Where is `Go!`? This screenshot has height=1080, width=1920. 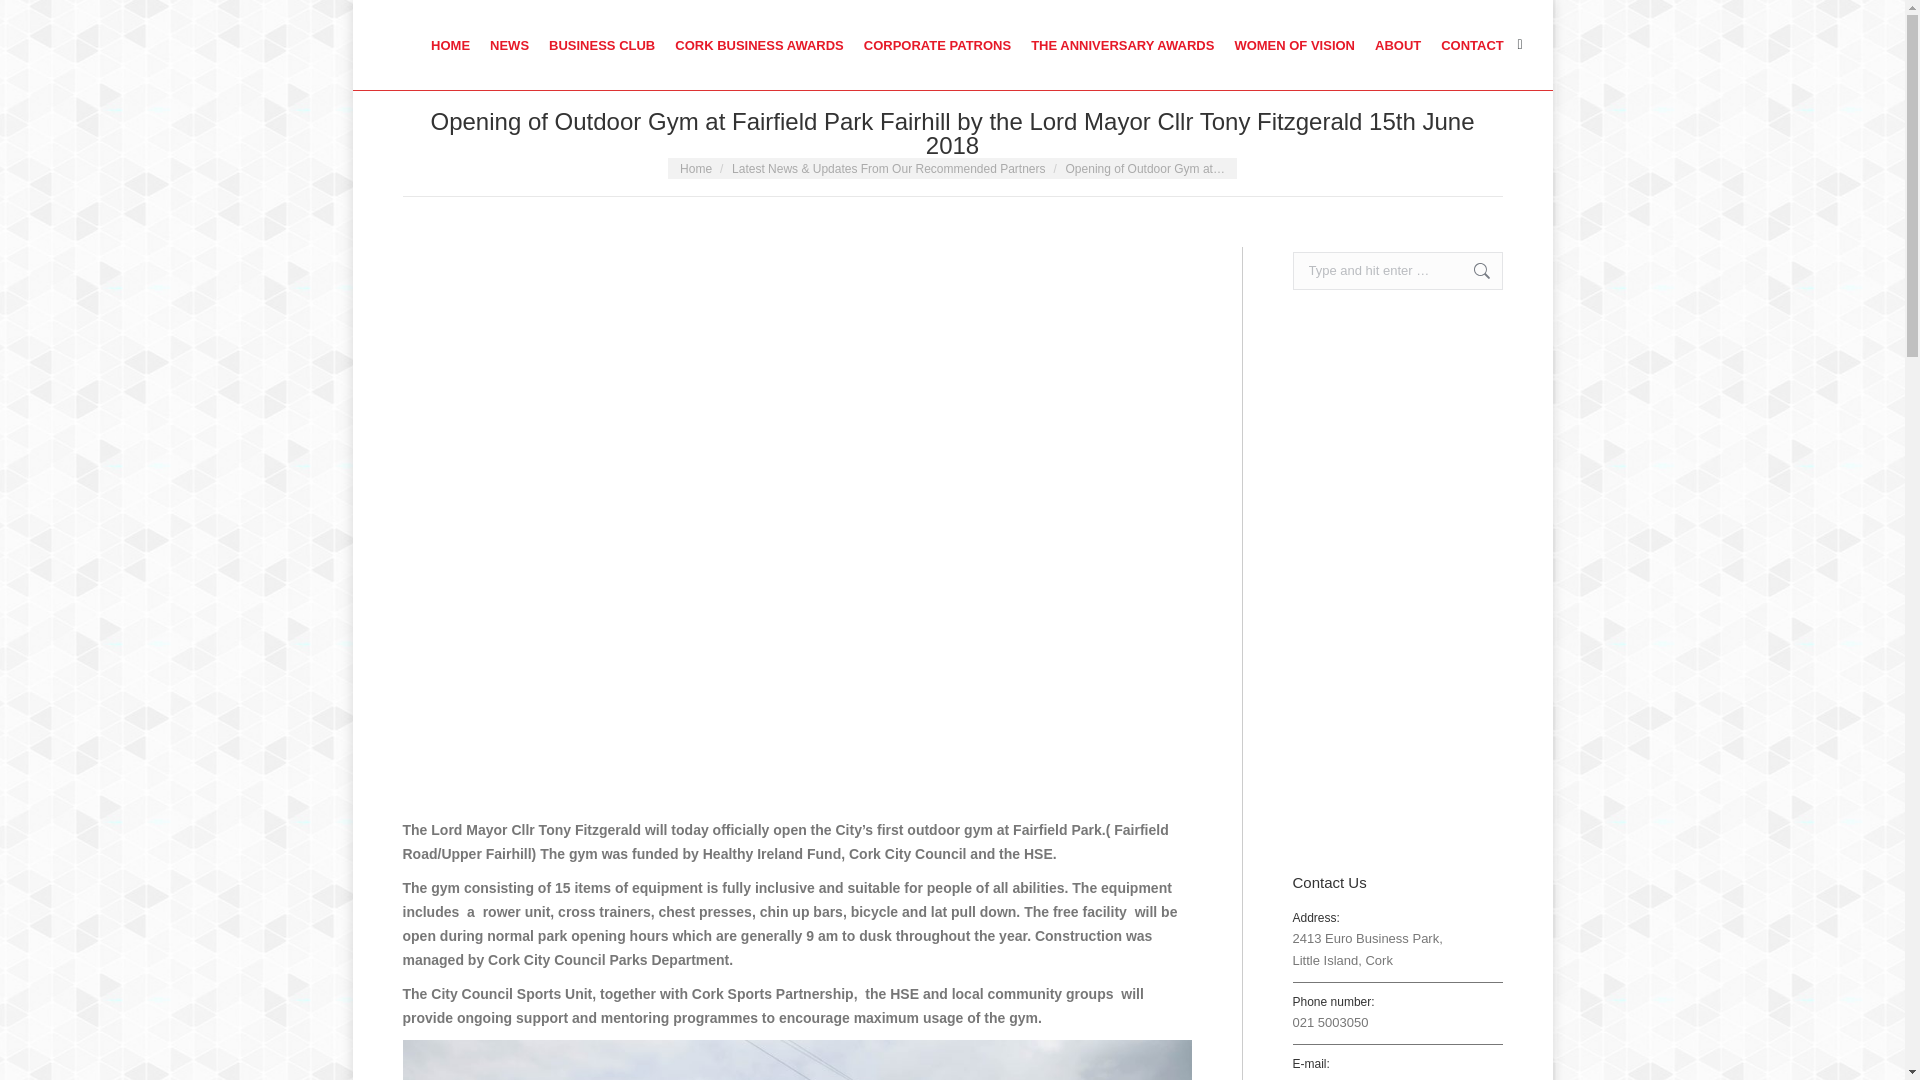
Go! is located at coordinates (30, 20).